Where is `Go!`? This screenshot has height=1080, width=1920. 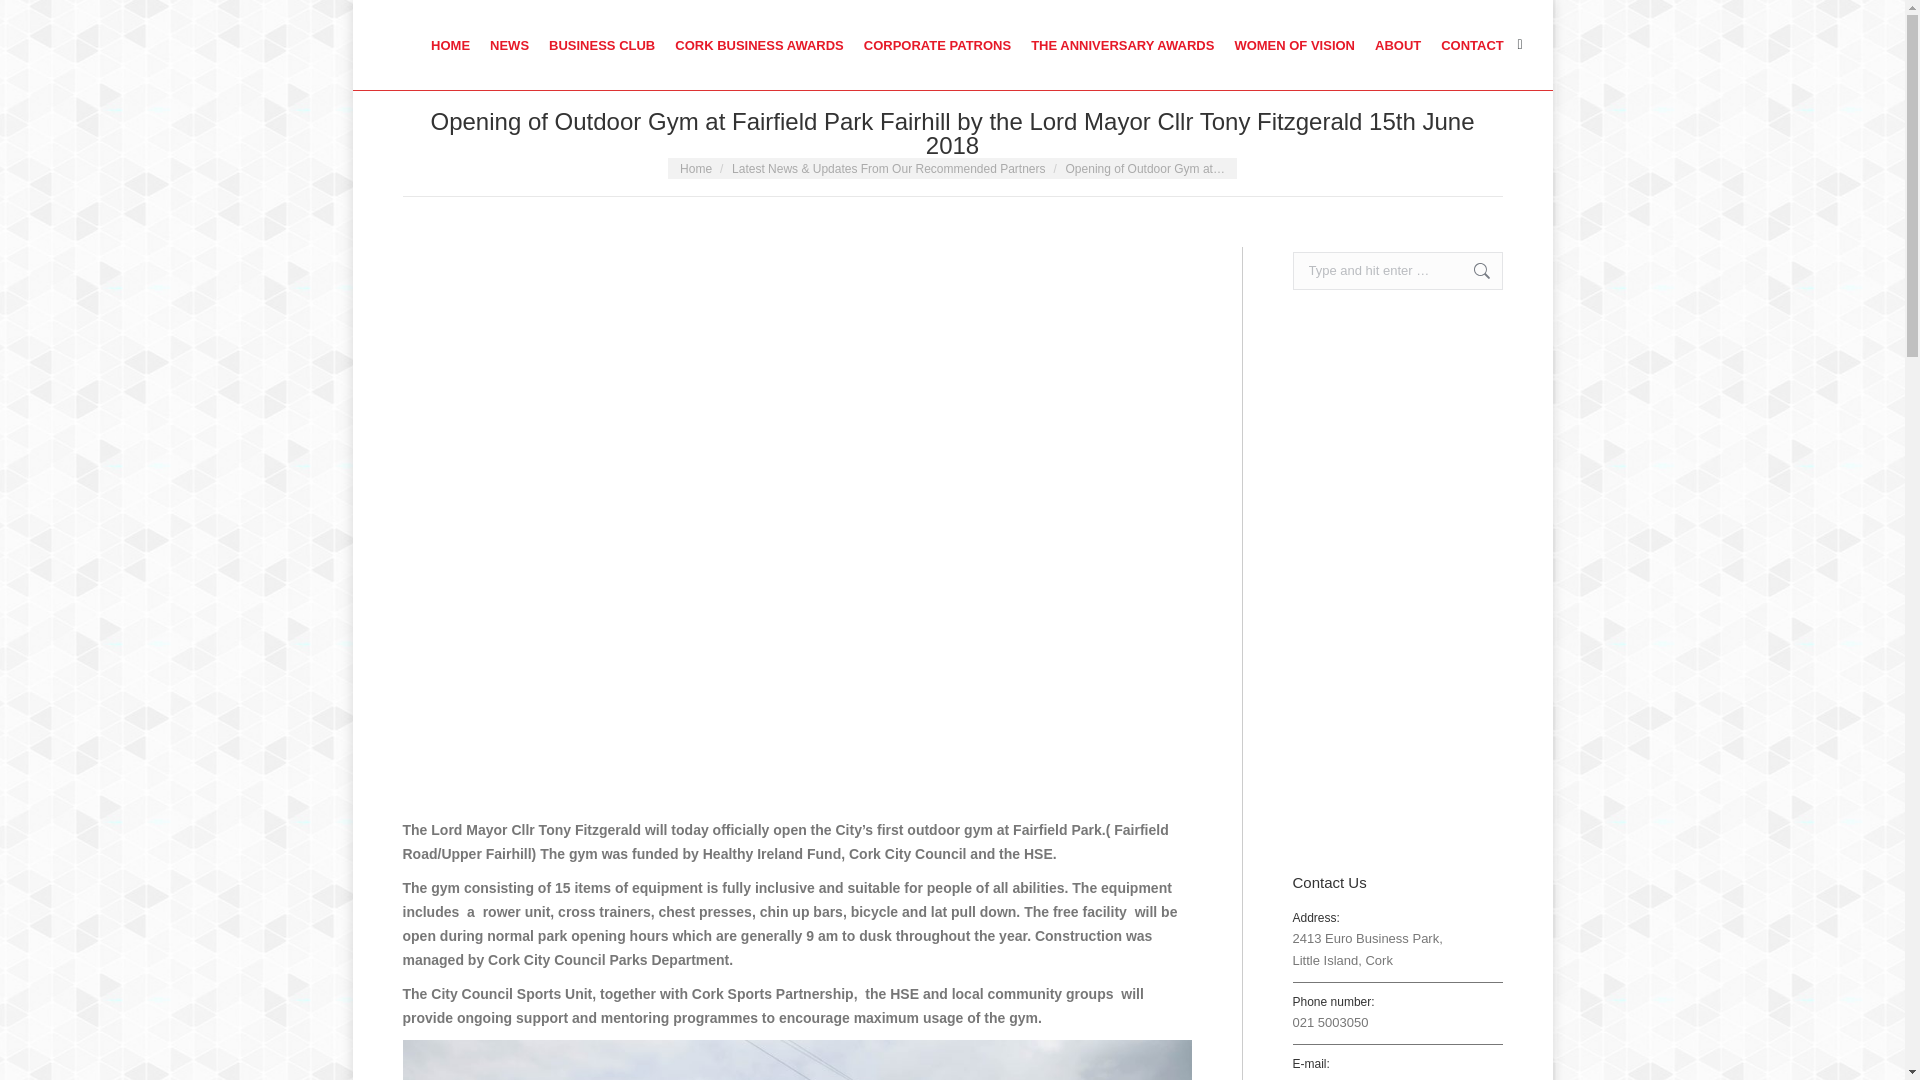
Go! is located at coordinates (30, 20).